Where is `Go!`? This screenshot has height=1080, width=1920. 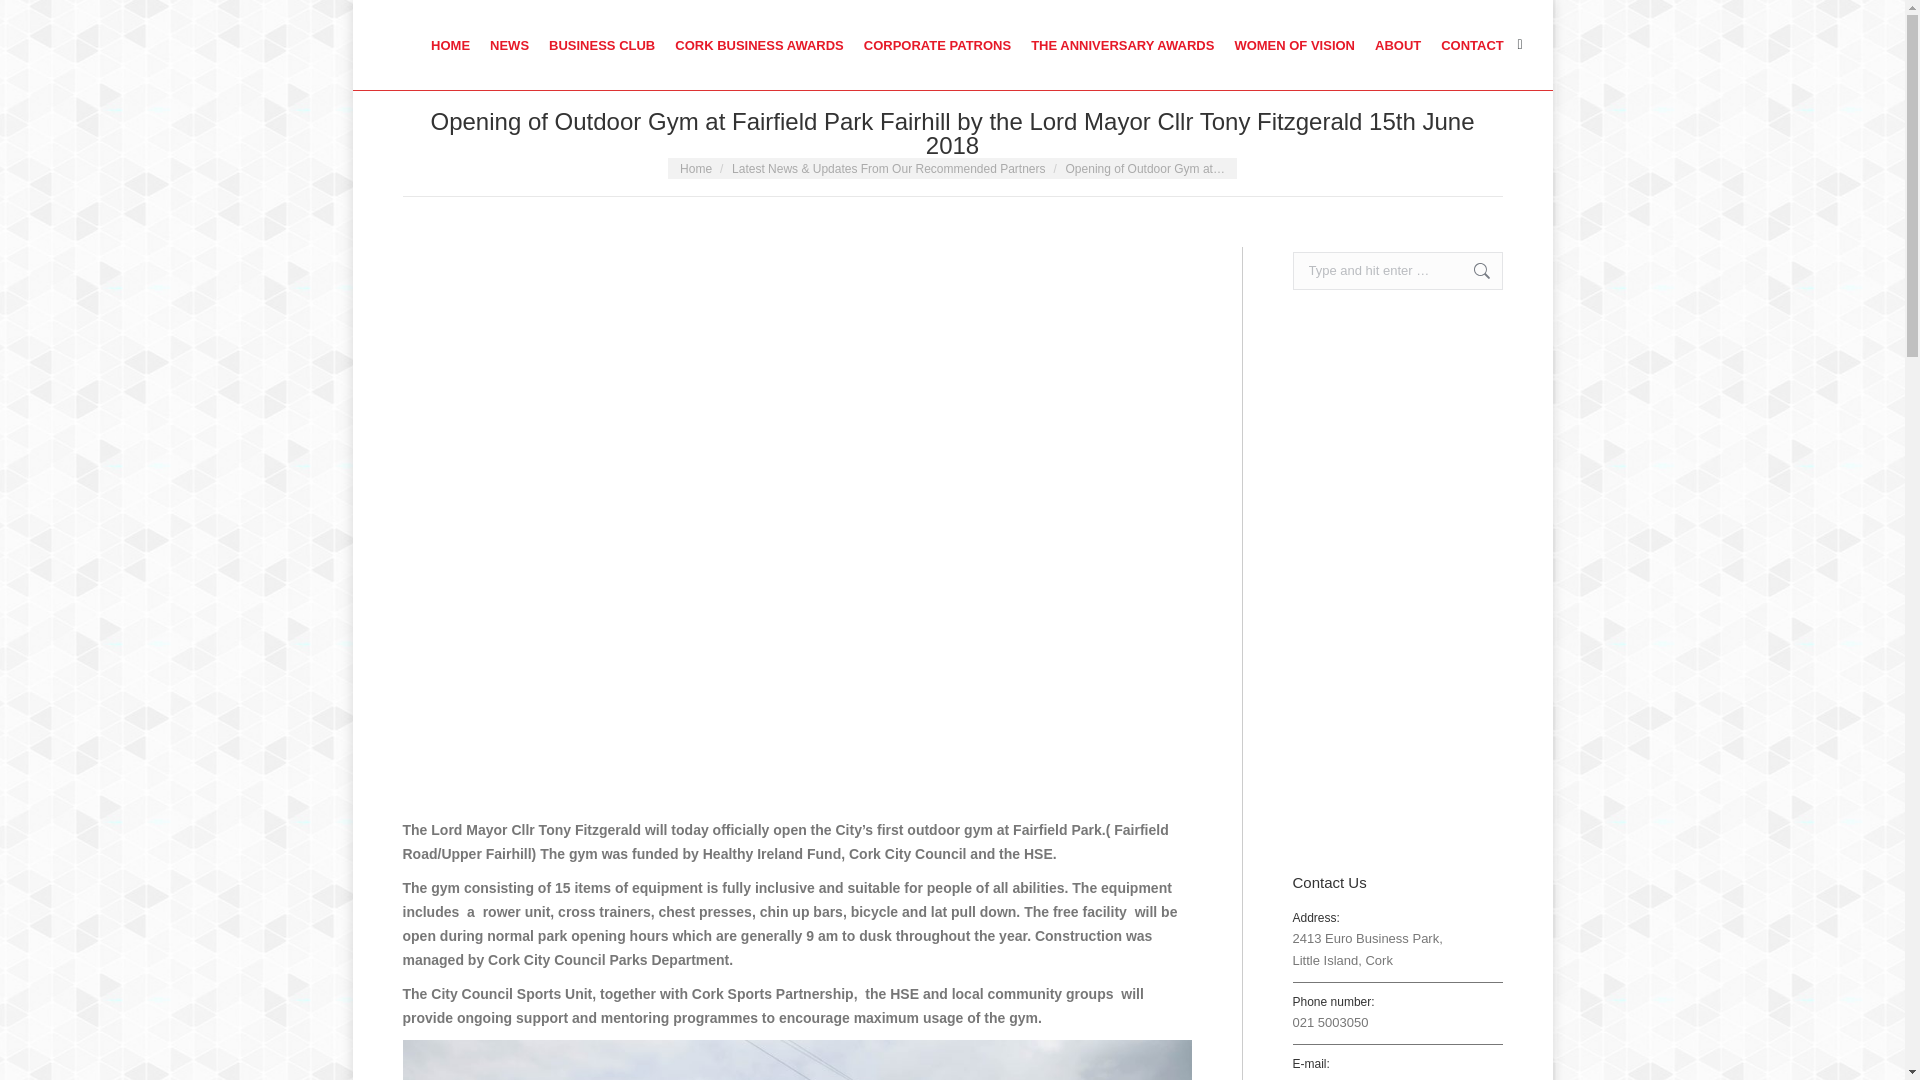
Go! is located at coordinates (30, 20).